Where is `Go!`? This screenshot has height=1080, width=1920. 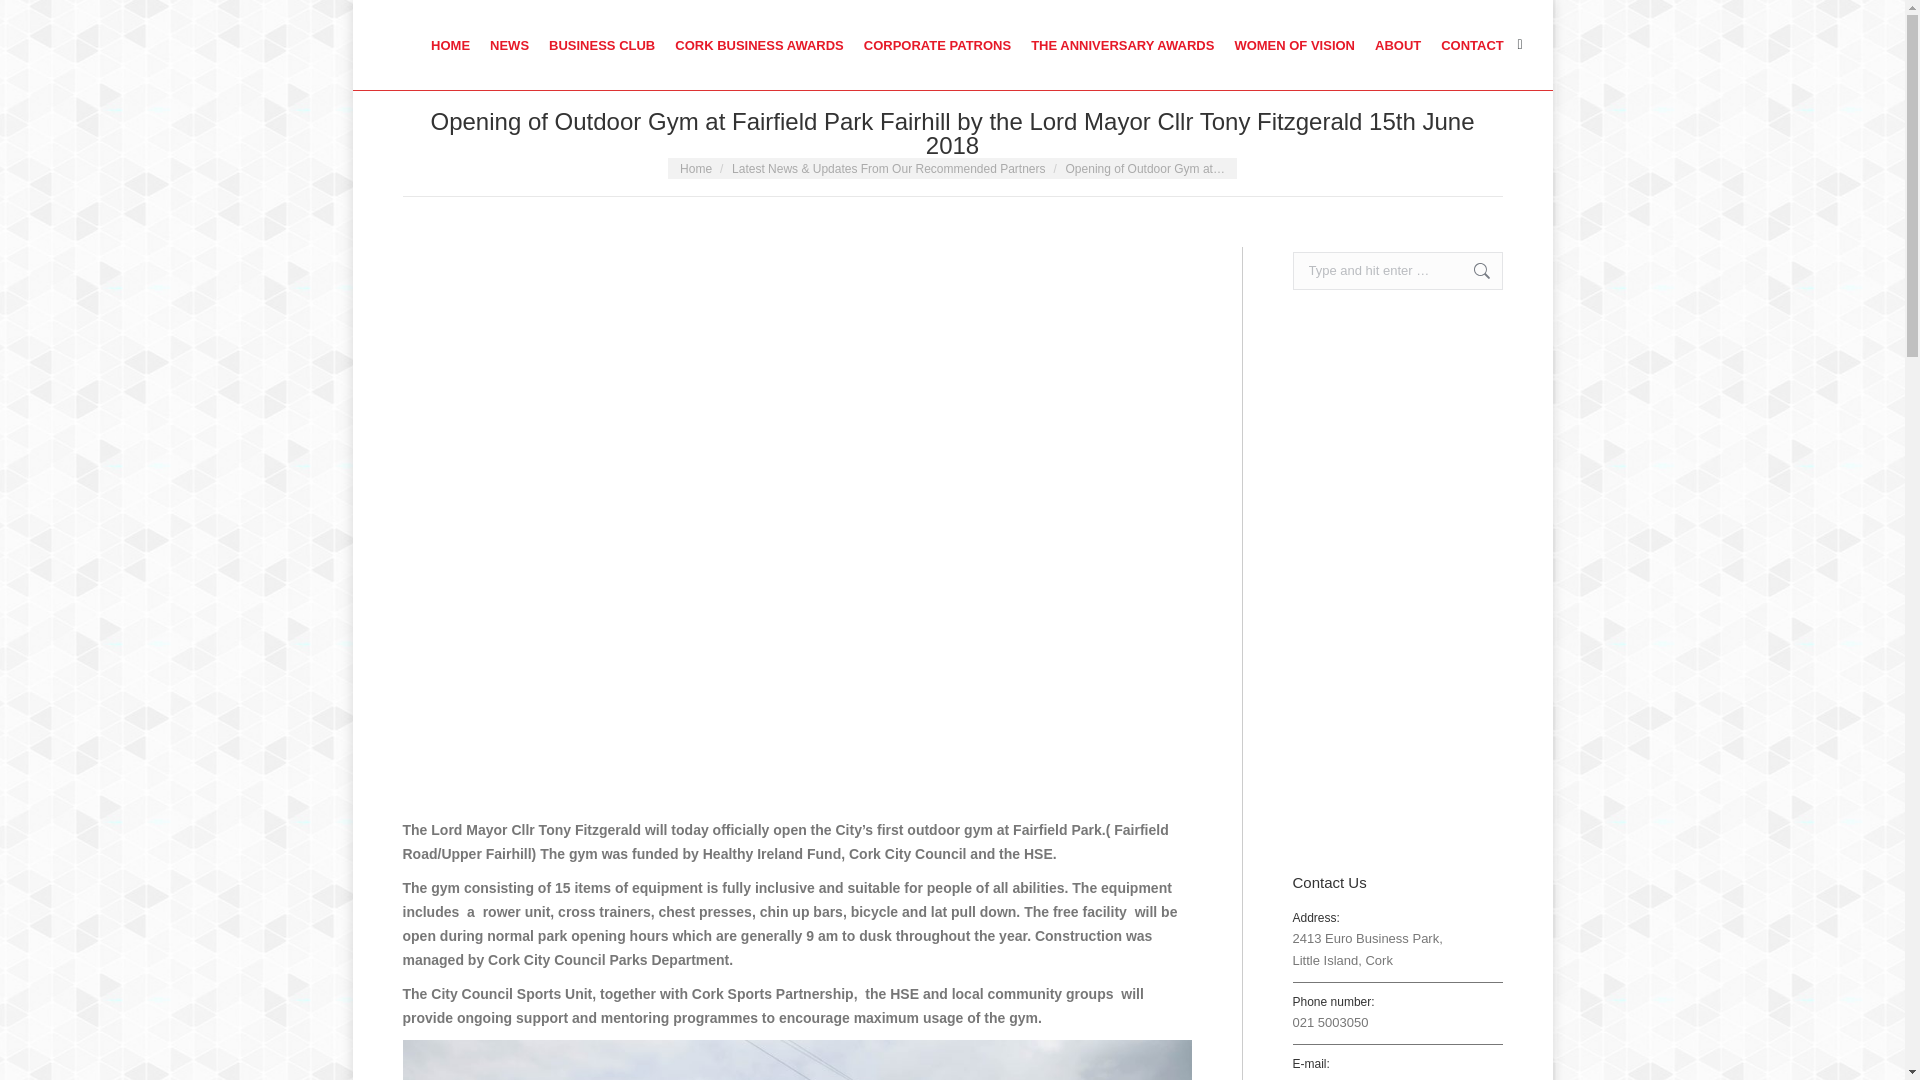
Go! is located at coordinates (30, 20).